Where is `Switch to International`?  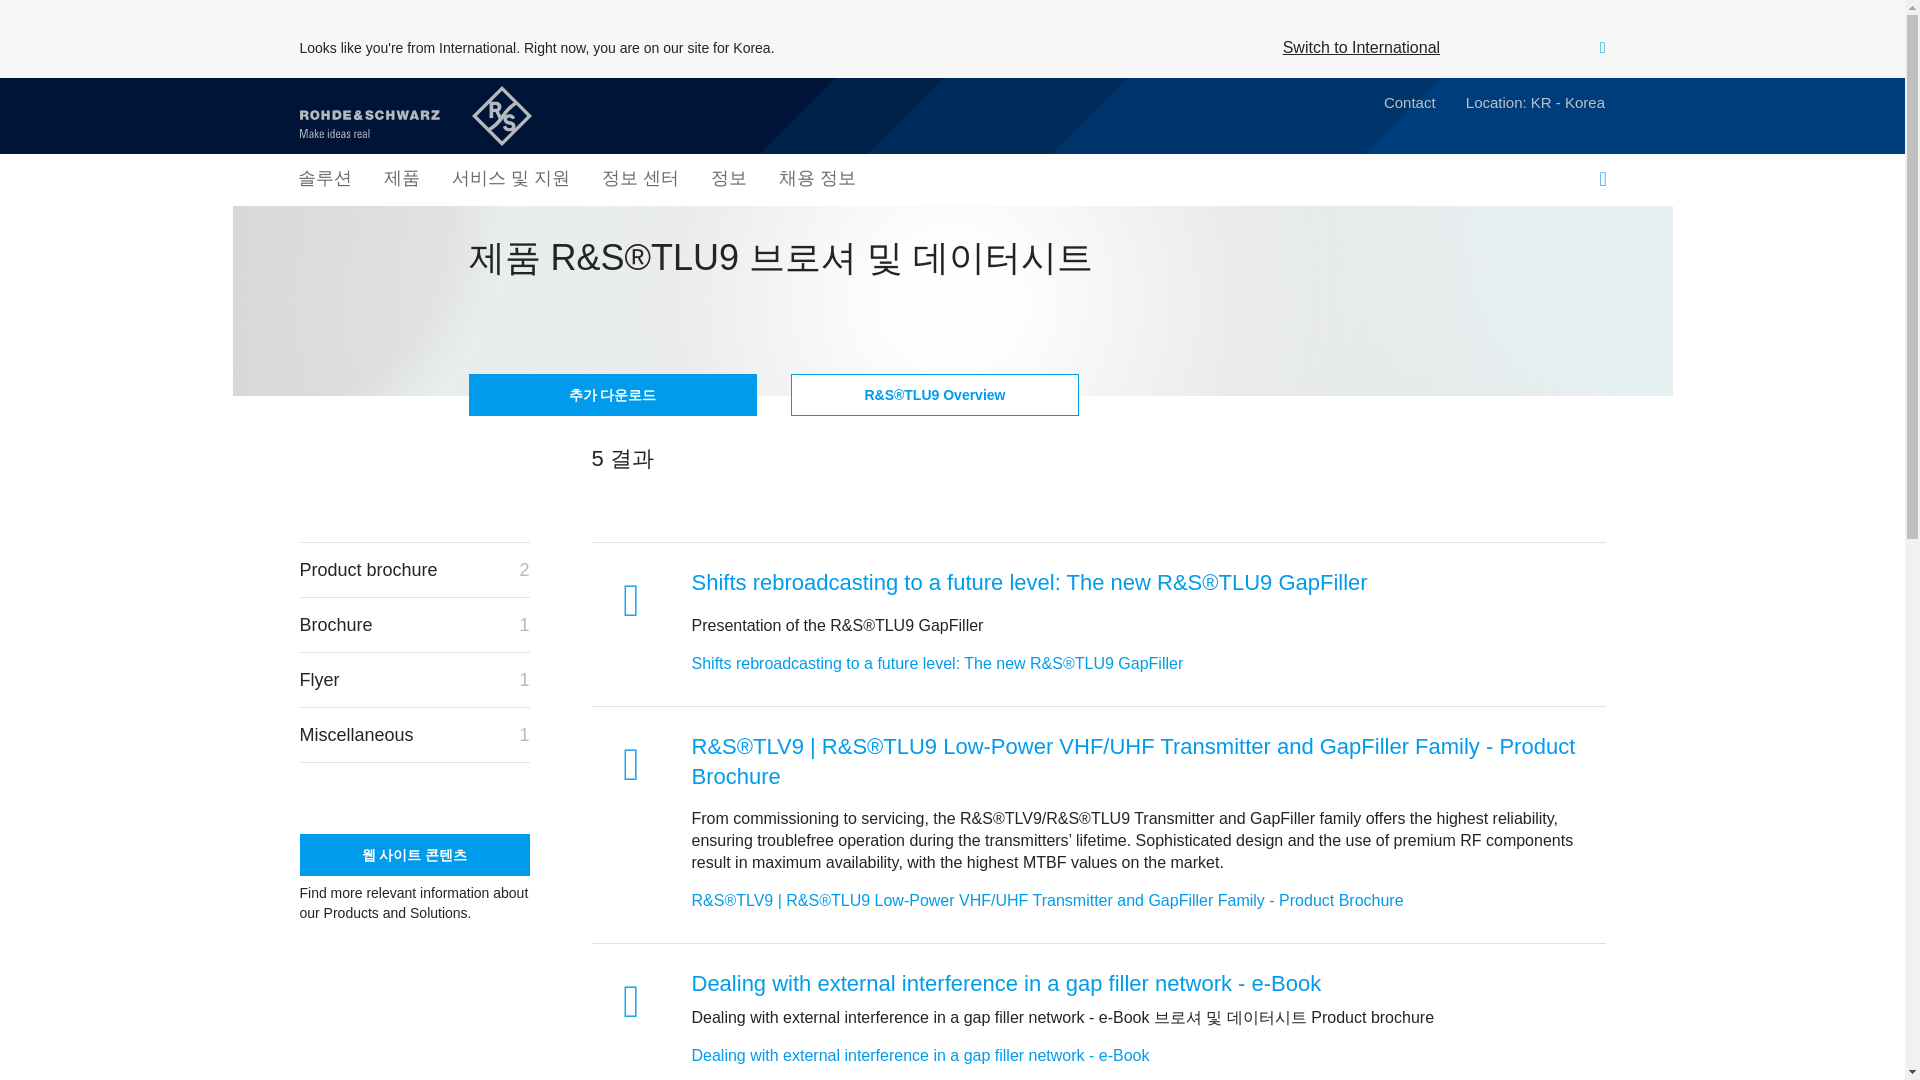 Switch to International is located at coordinates (1361, 48).